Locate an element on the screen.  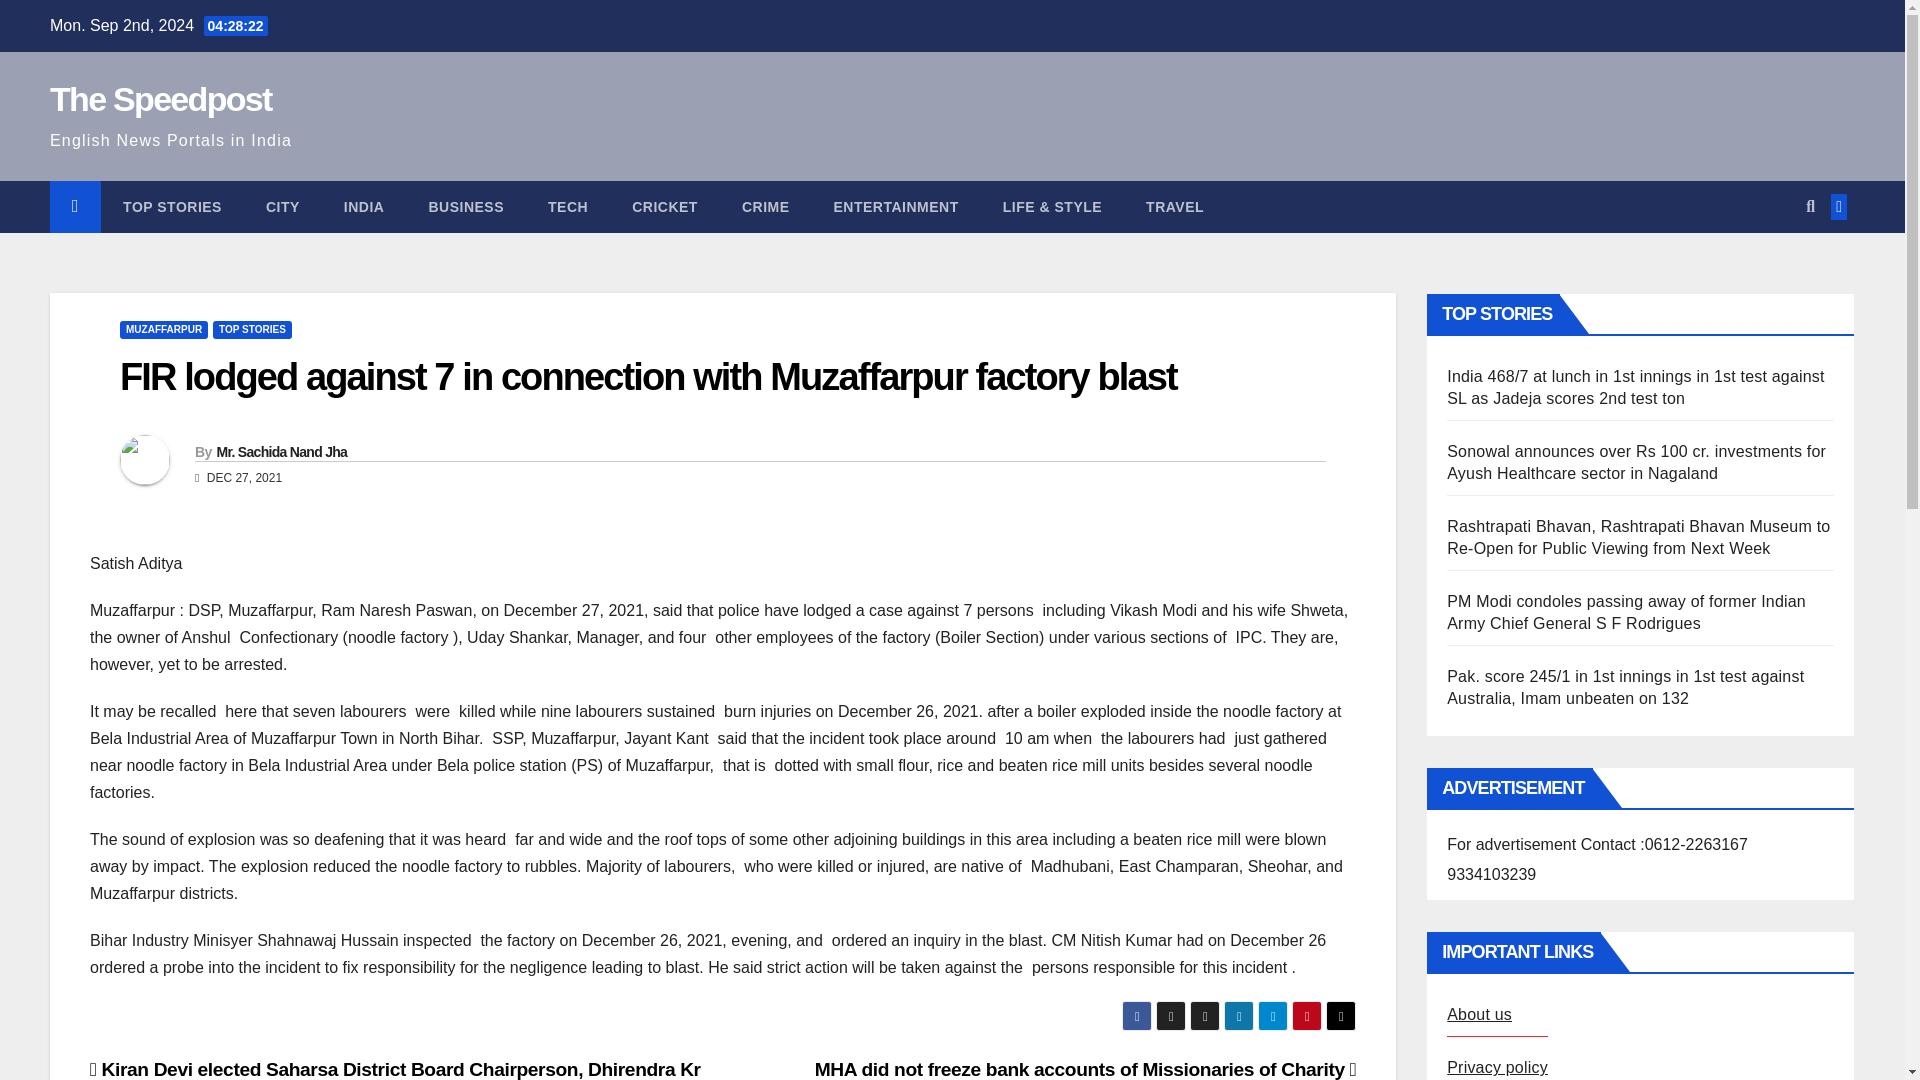
BUSINESS is located at coordinates (466, 207).